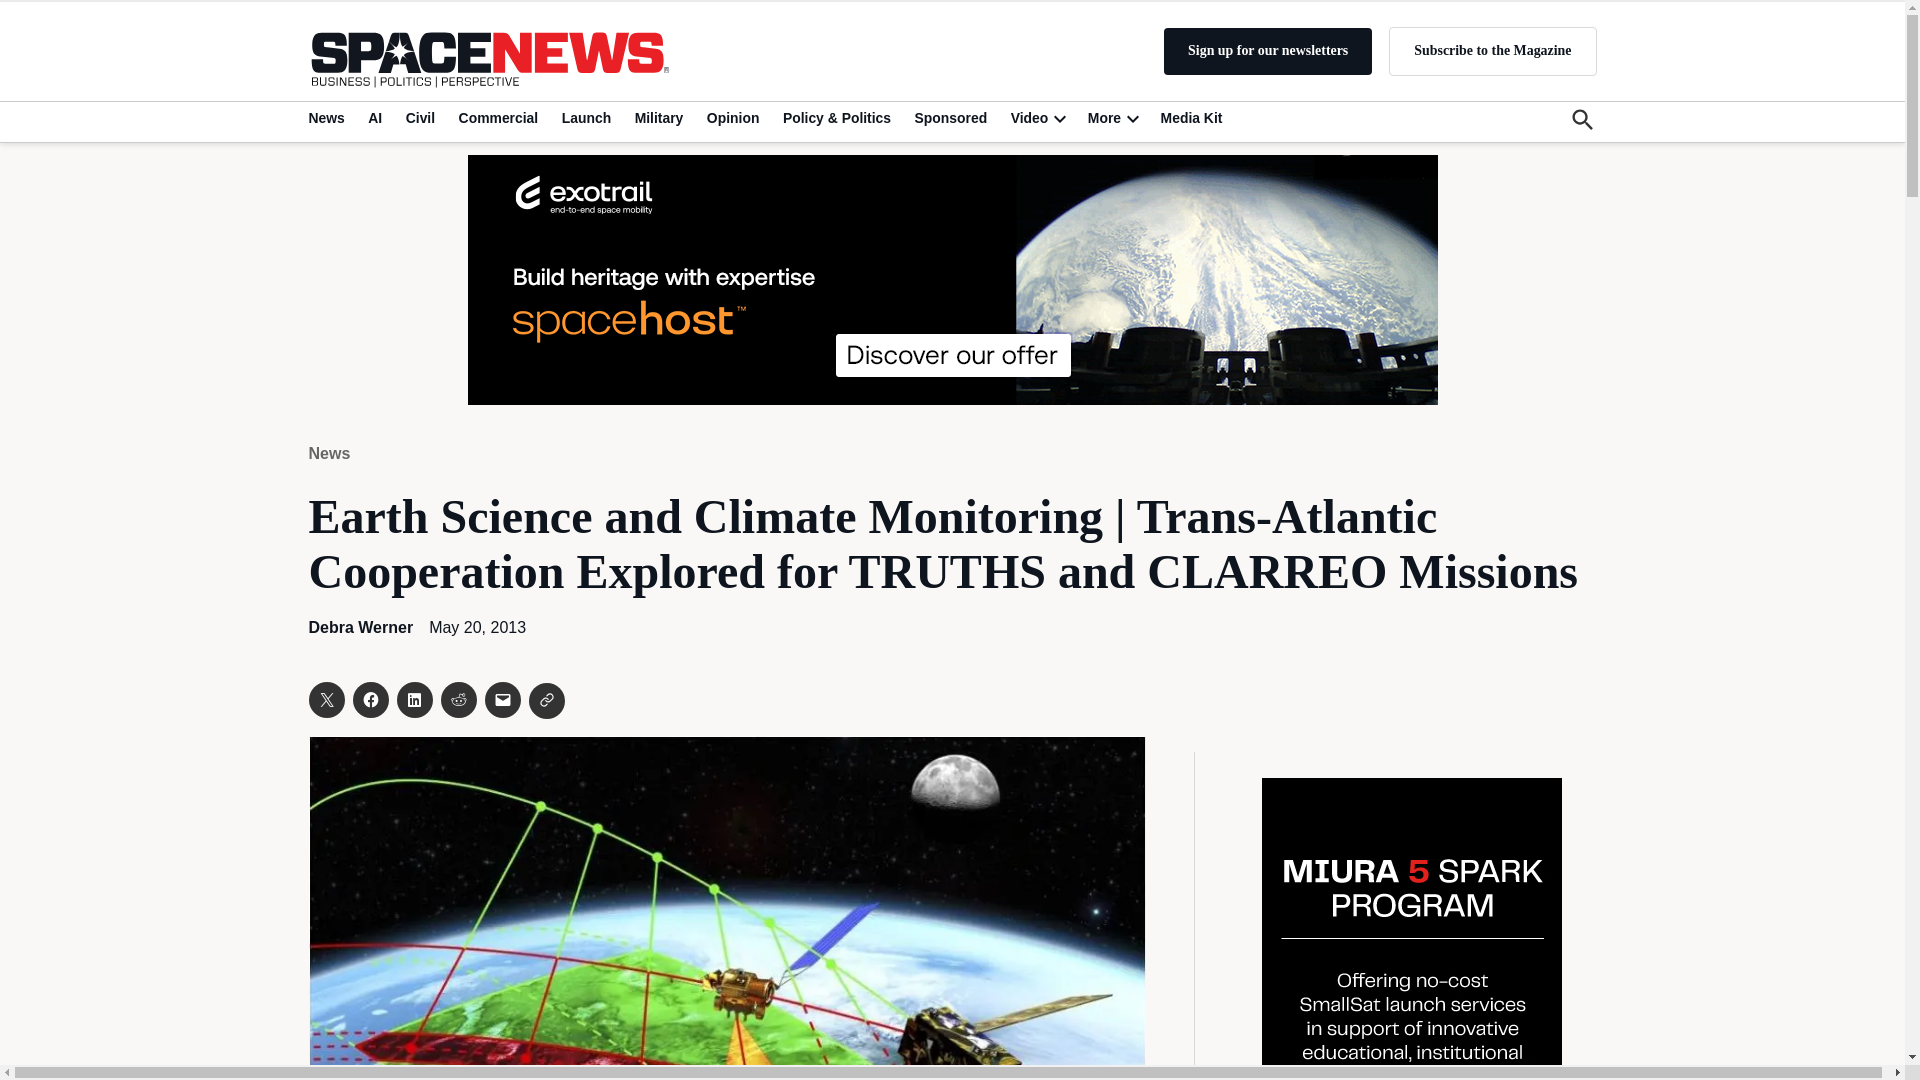 Image resolution: width=1920 pixels, height=1080 pixels. Describe the element at coordinates (374, 117) in the screenshot. I see `AI` at that location.